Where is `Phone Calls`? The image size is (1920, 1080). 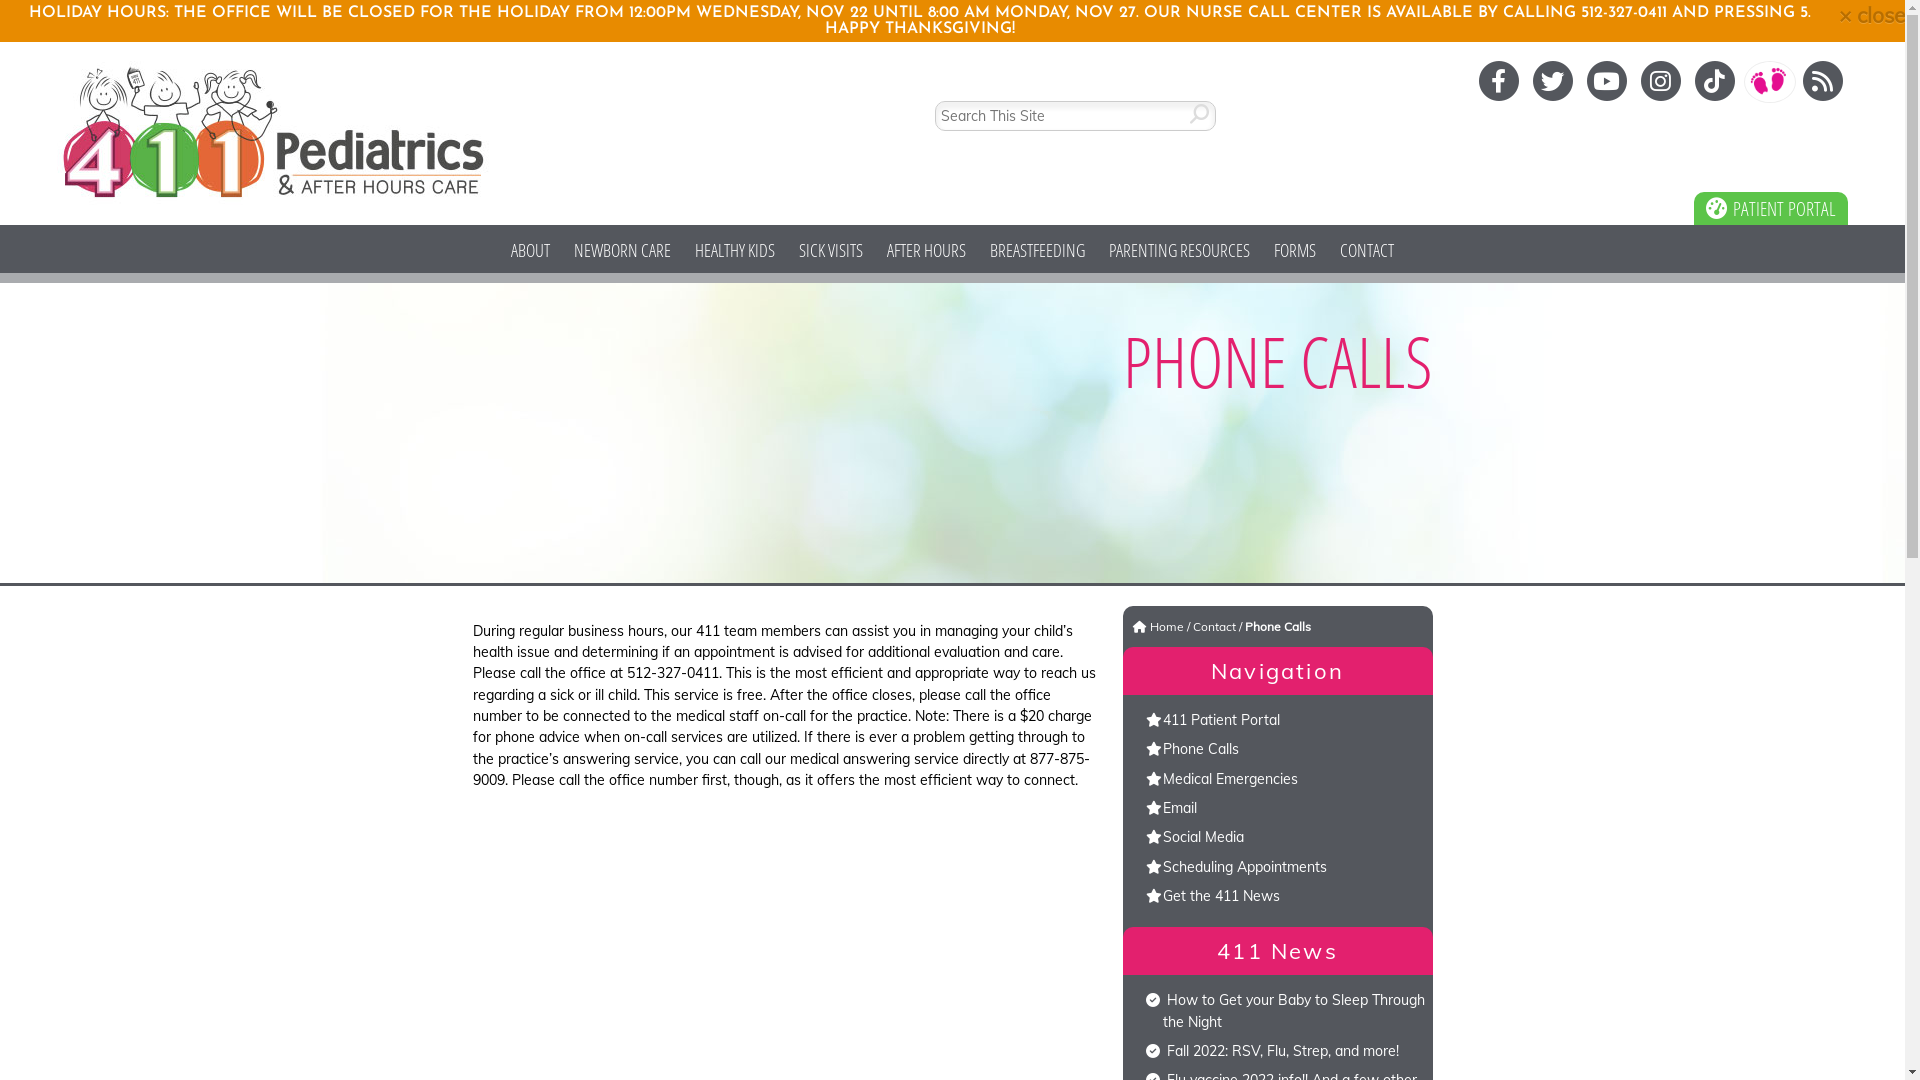 Phone Calls is located at coordinates (1200, 749).